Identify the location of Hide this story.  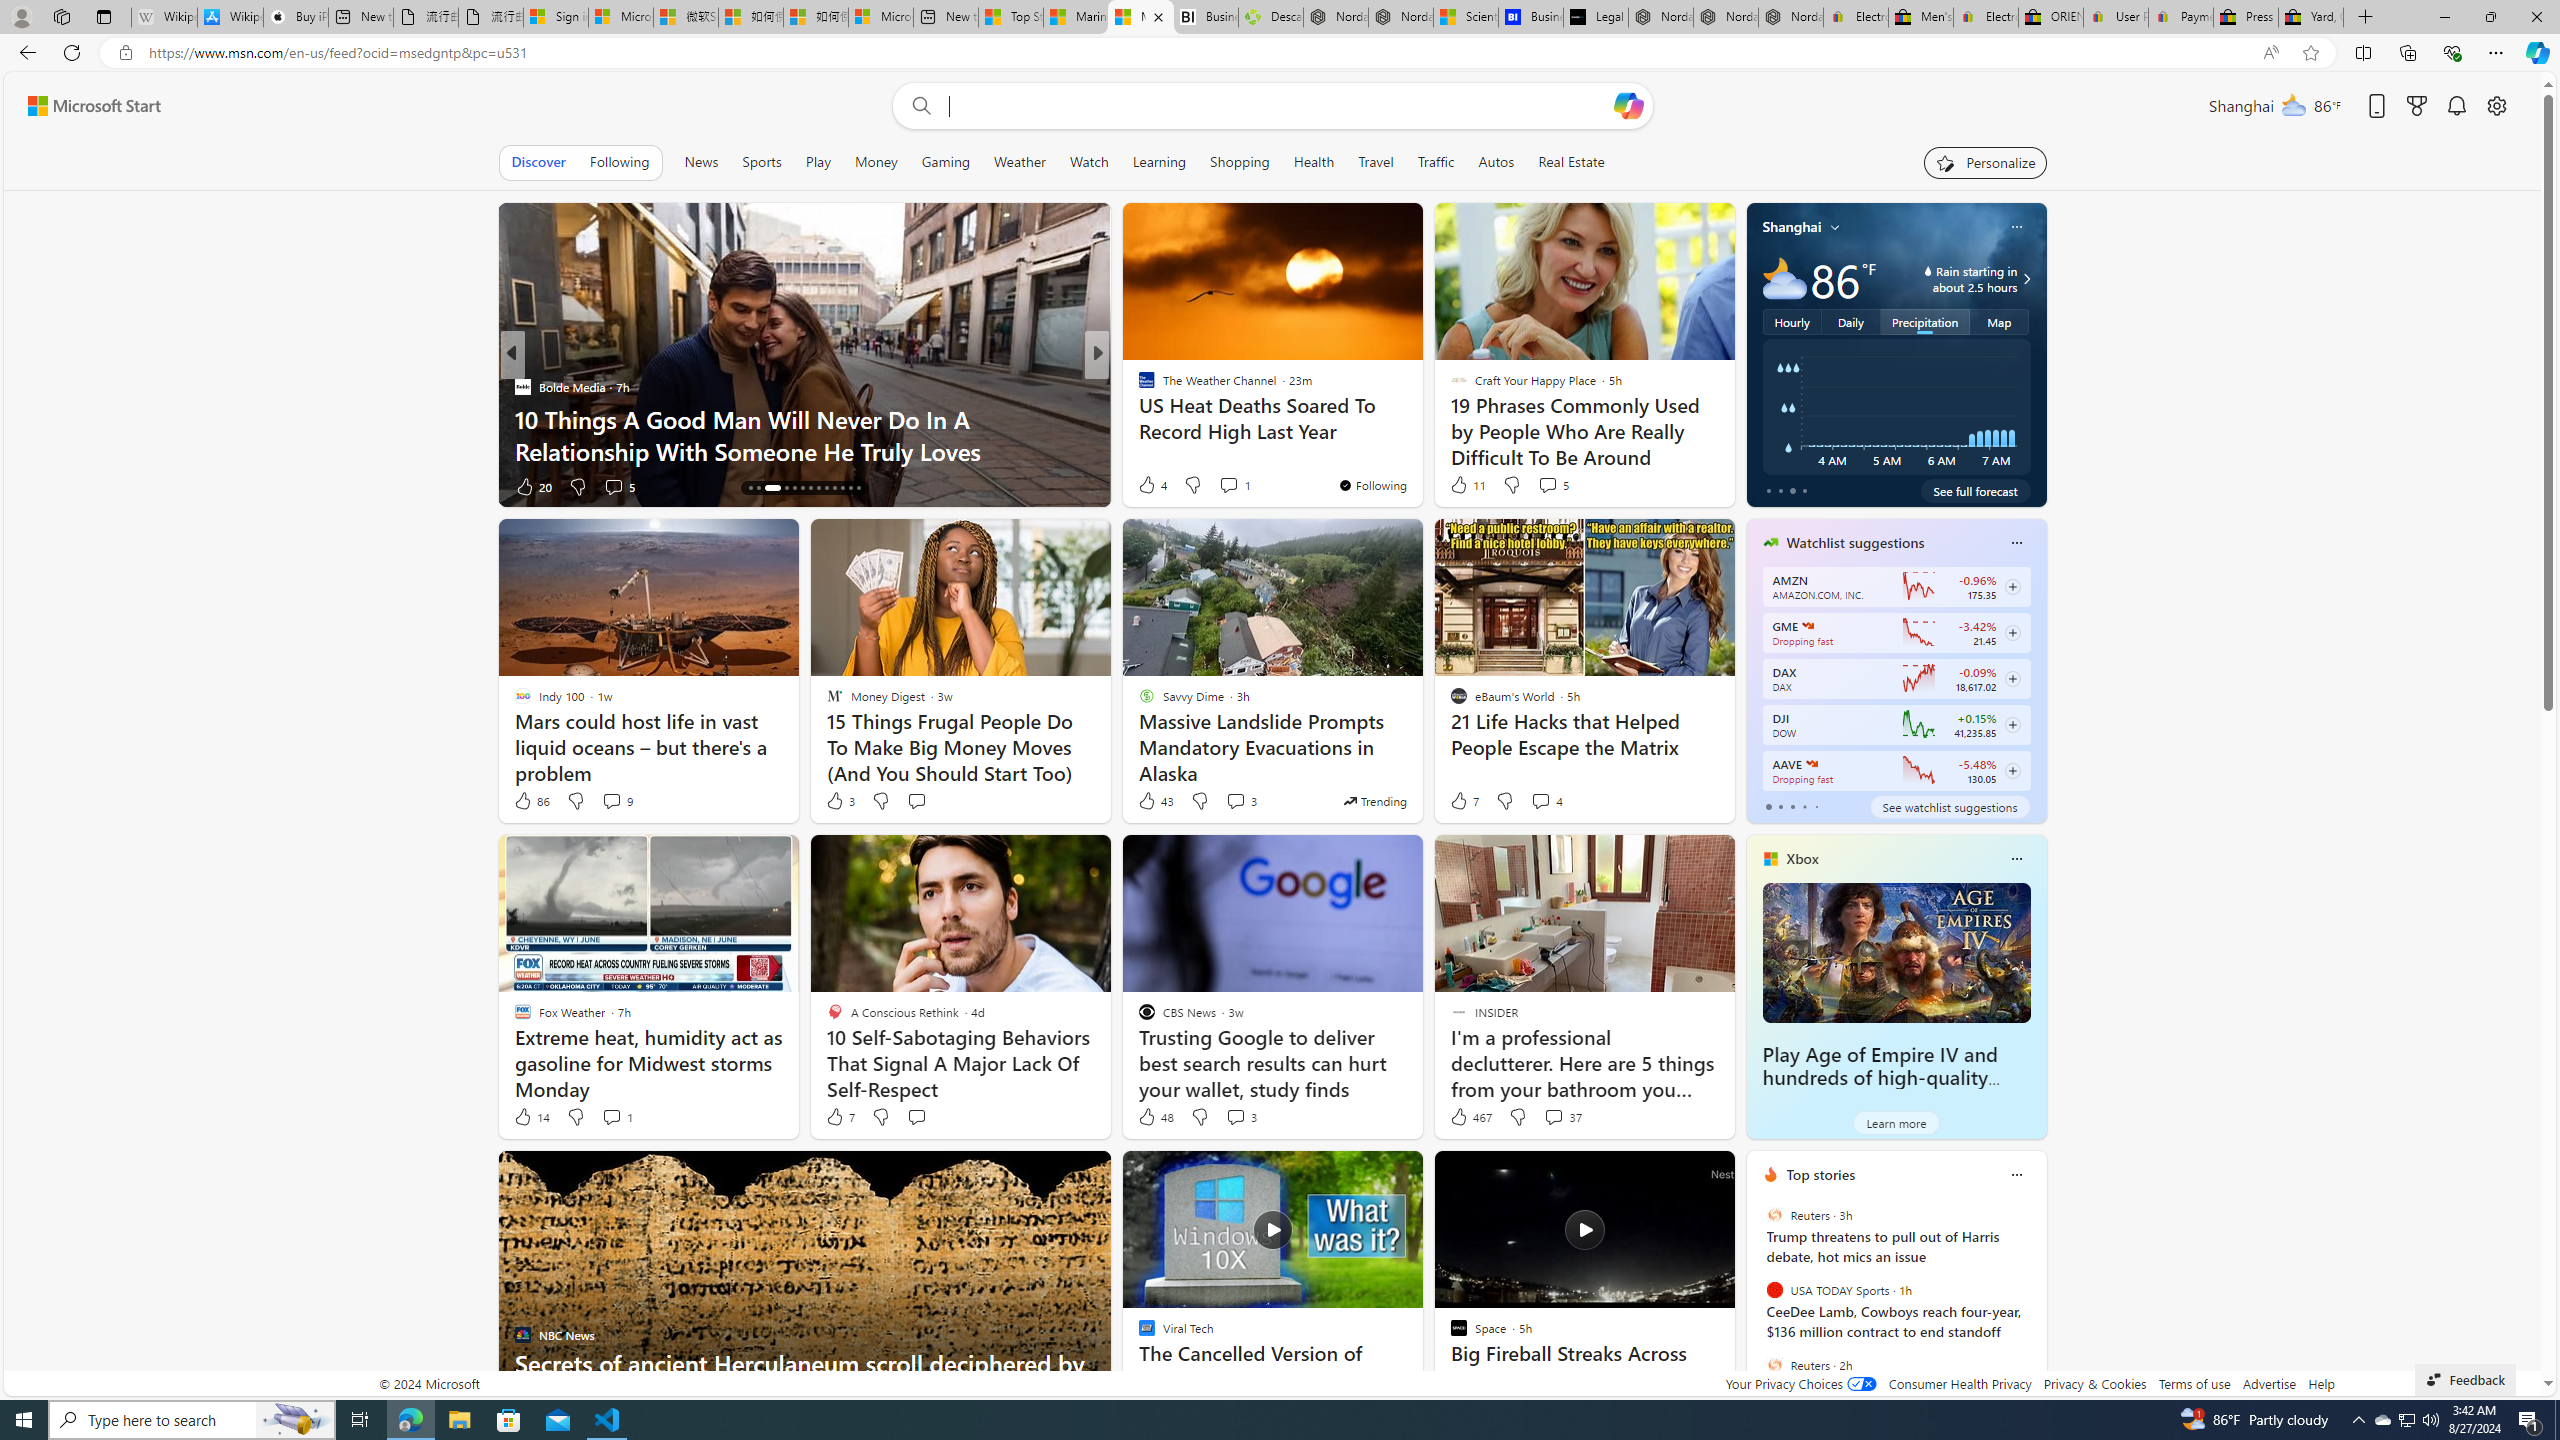
(1675, 1174).